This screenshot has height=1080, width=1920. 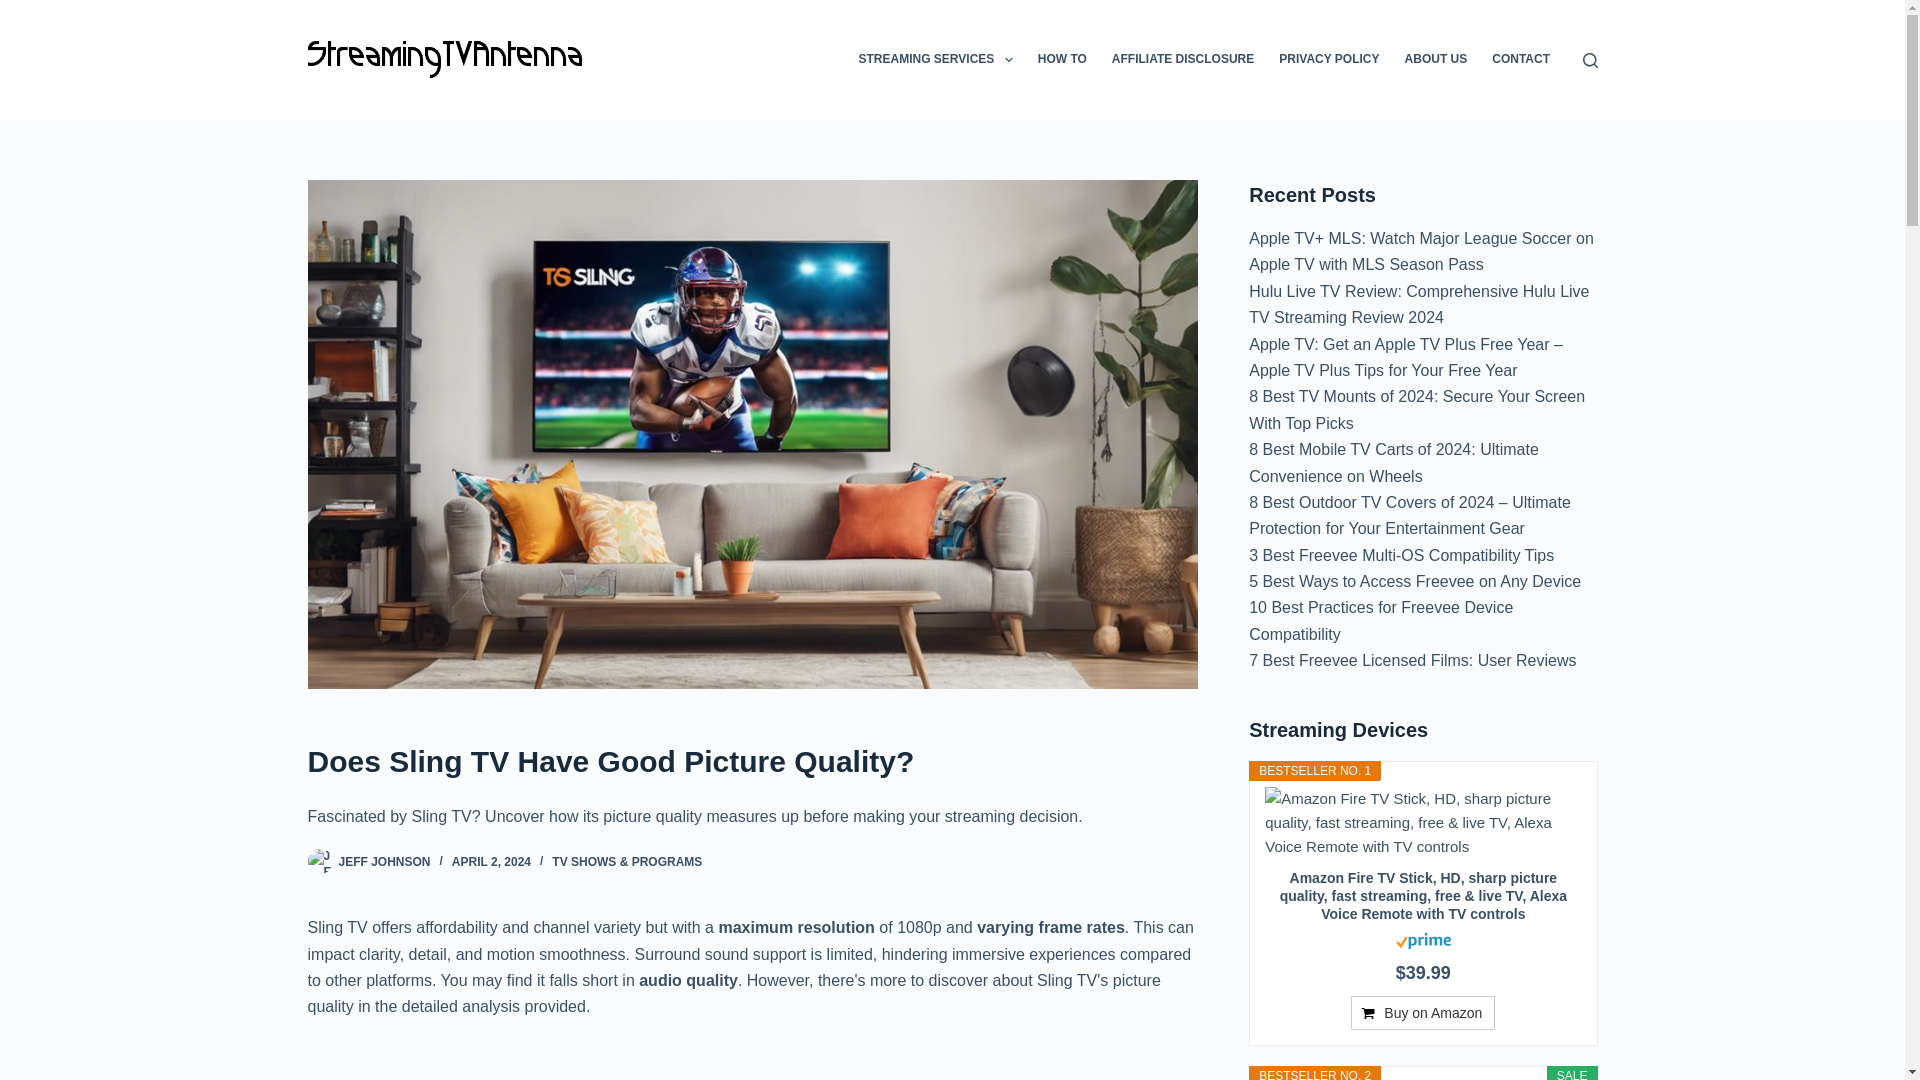 I want to click on Skip to content, so click(x=20, y=10).